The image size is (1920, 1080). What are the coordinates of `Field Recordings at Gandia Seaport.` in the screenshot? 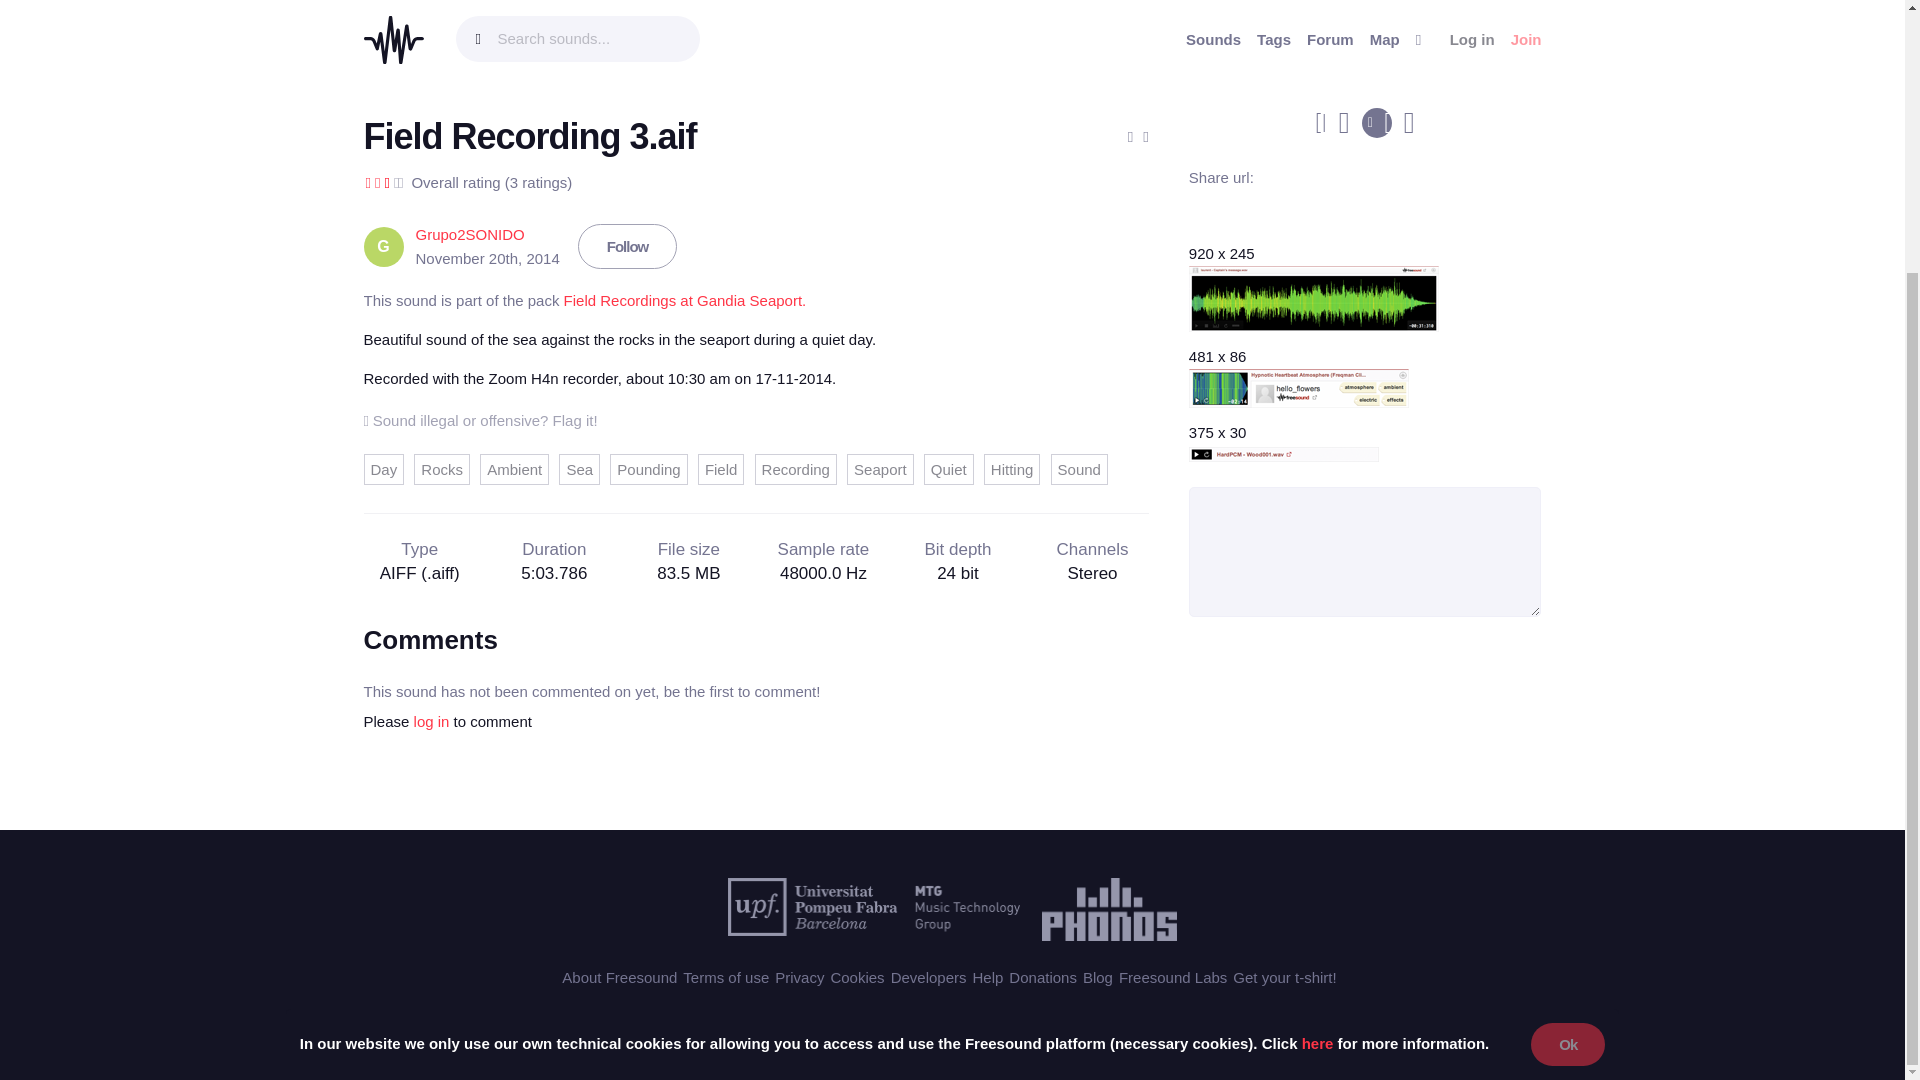 It's located at (685, 300).